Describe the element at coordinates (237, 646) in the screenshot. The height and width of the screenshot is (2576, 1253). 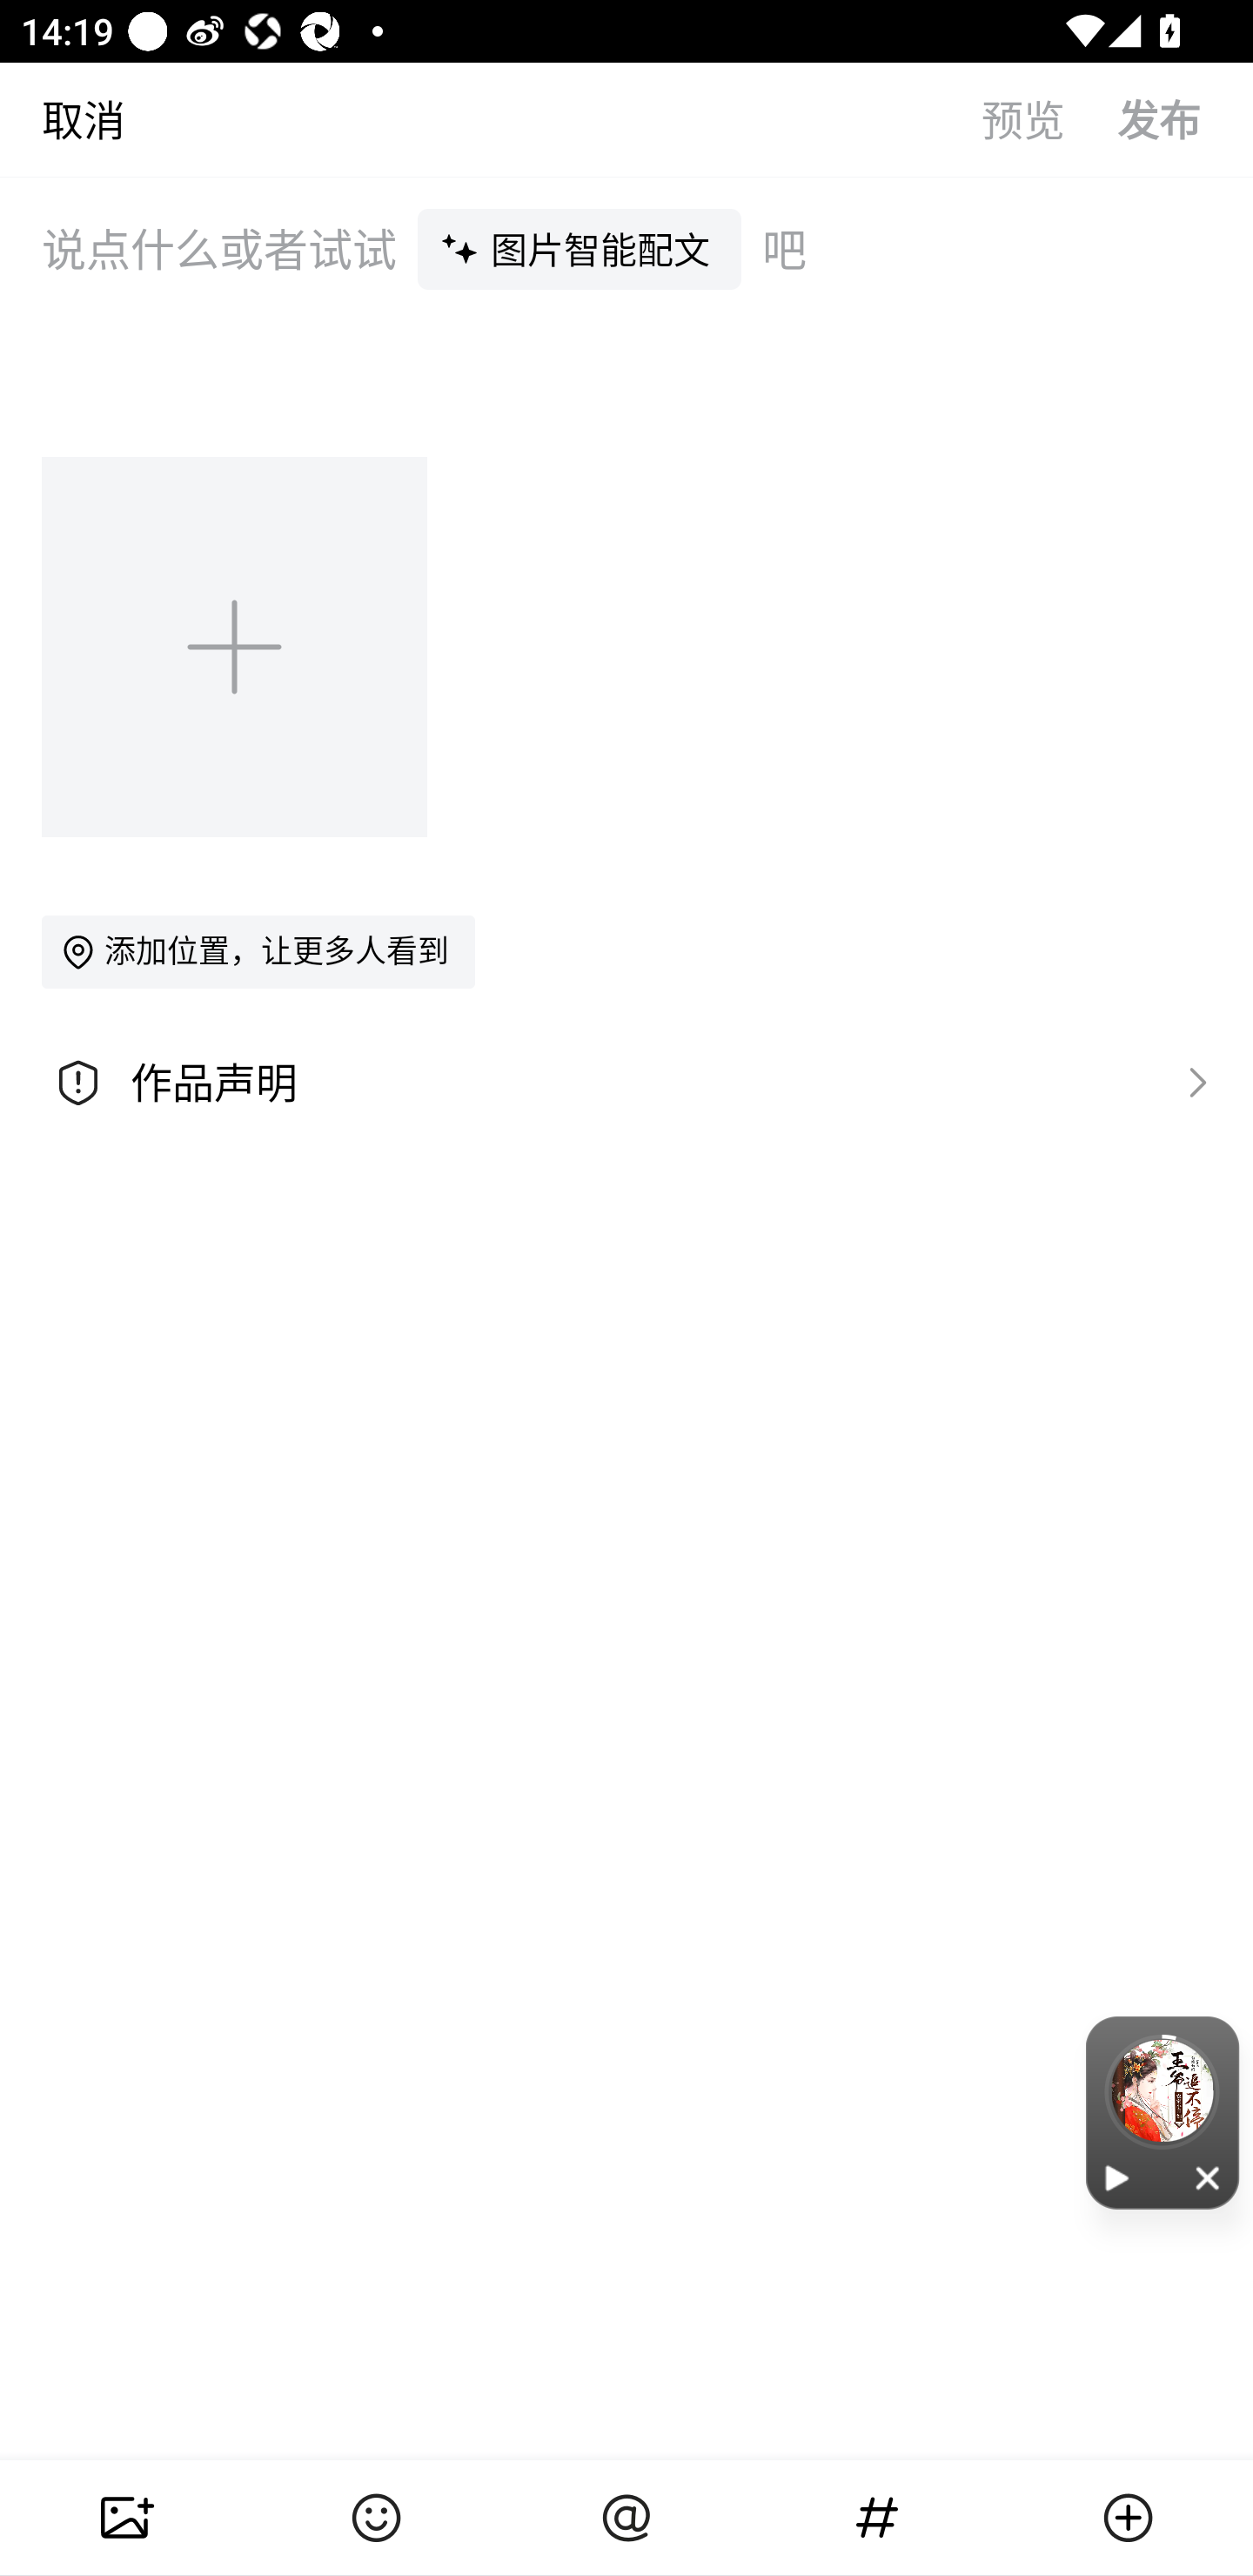
I see `添加图片` at that location.